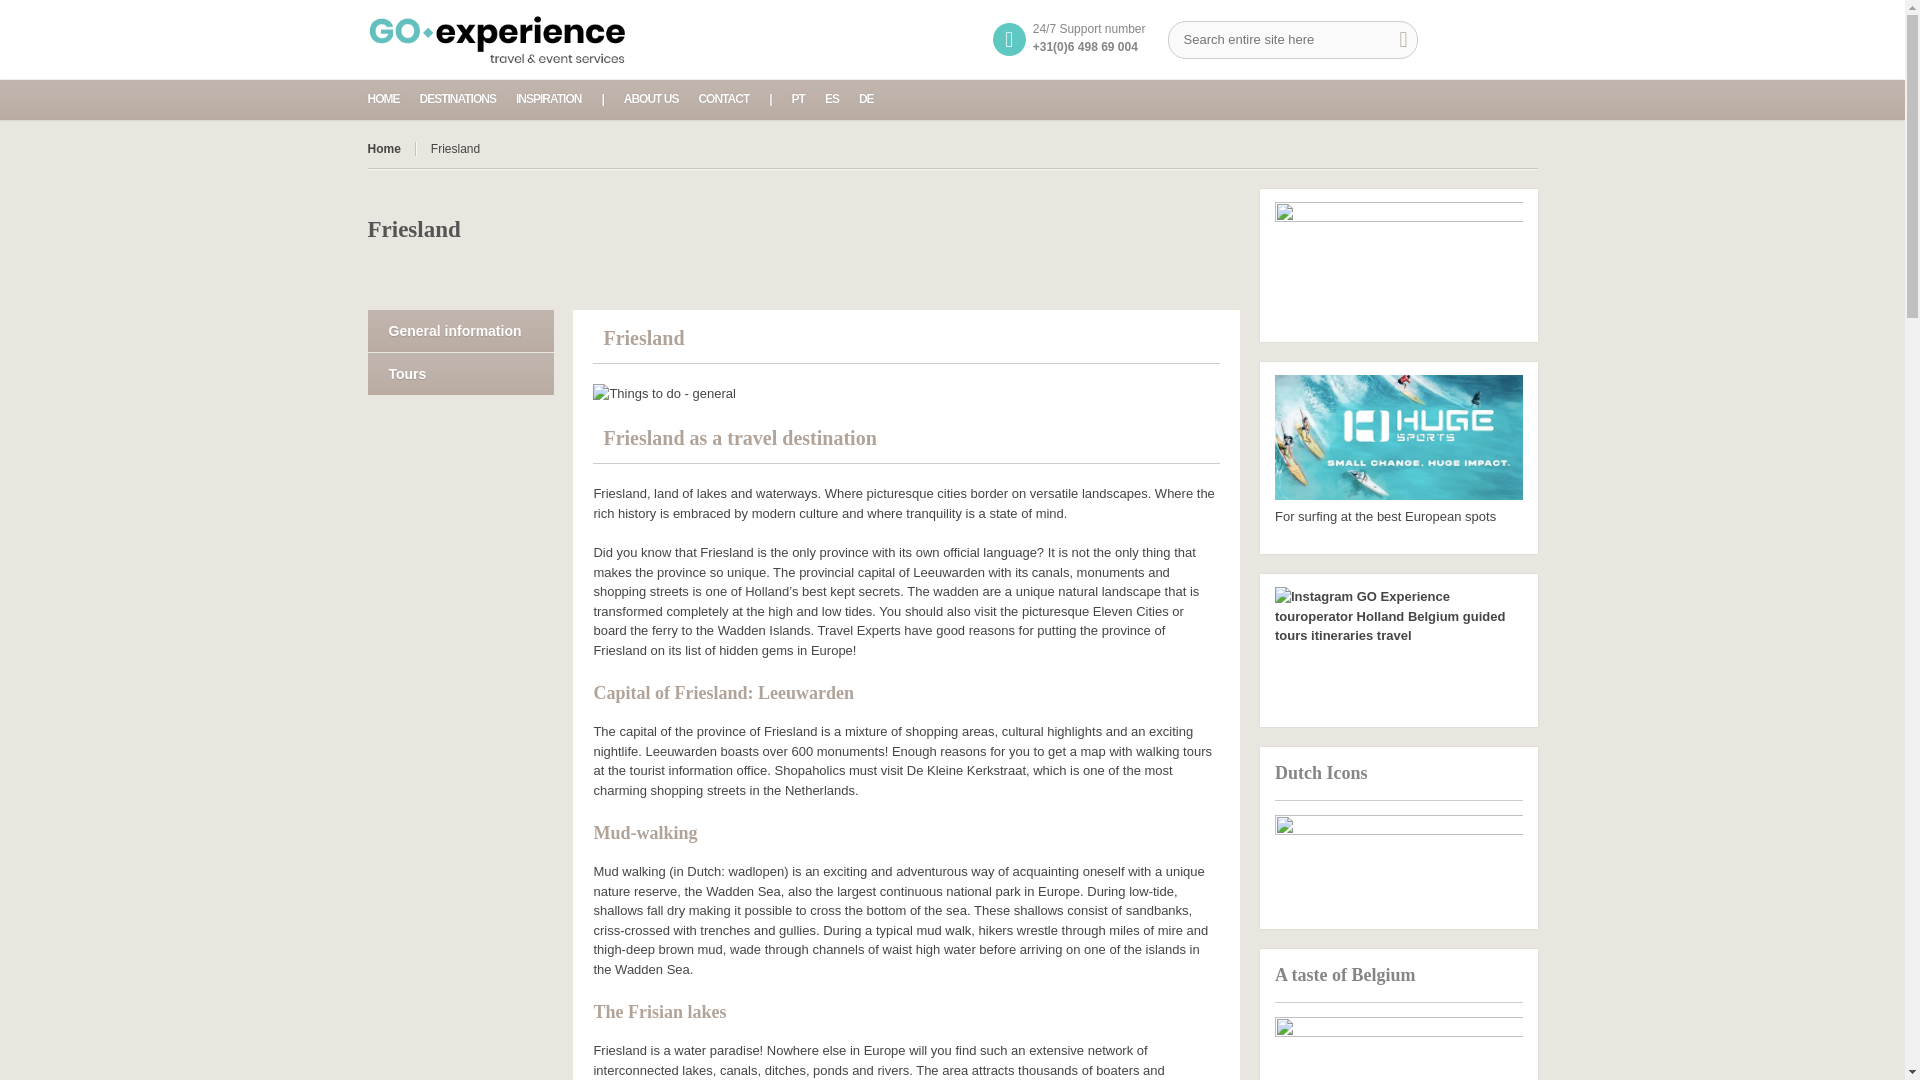 Image resolution: width=1920 pixels, height=1080 pixels. I want to click on Home, so click(392, 148).